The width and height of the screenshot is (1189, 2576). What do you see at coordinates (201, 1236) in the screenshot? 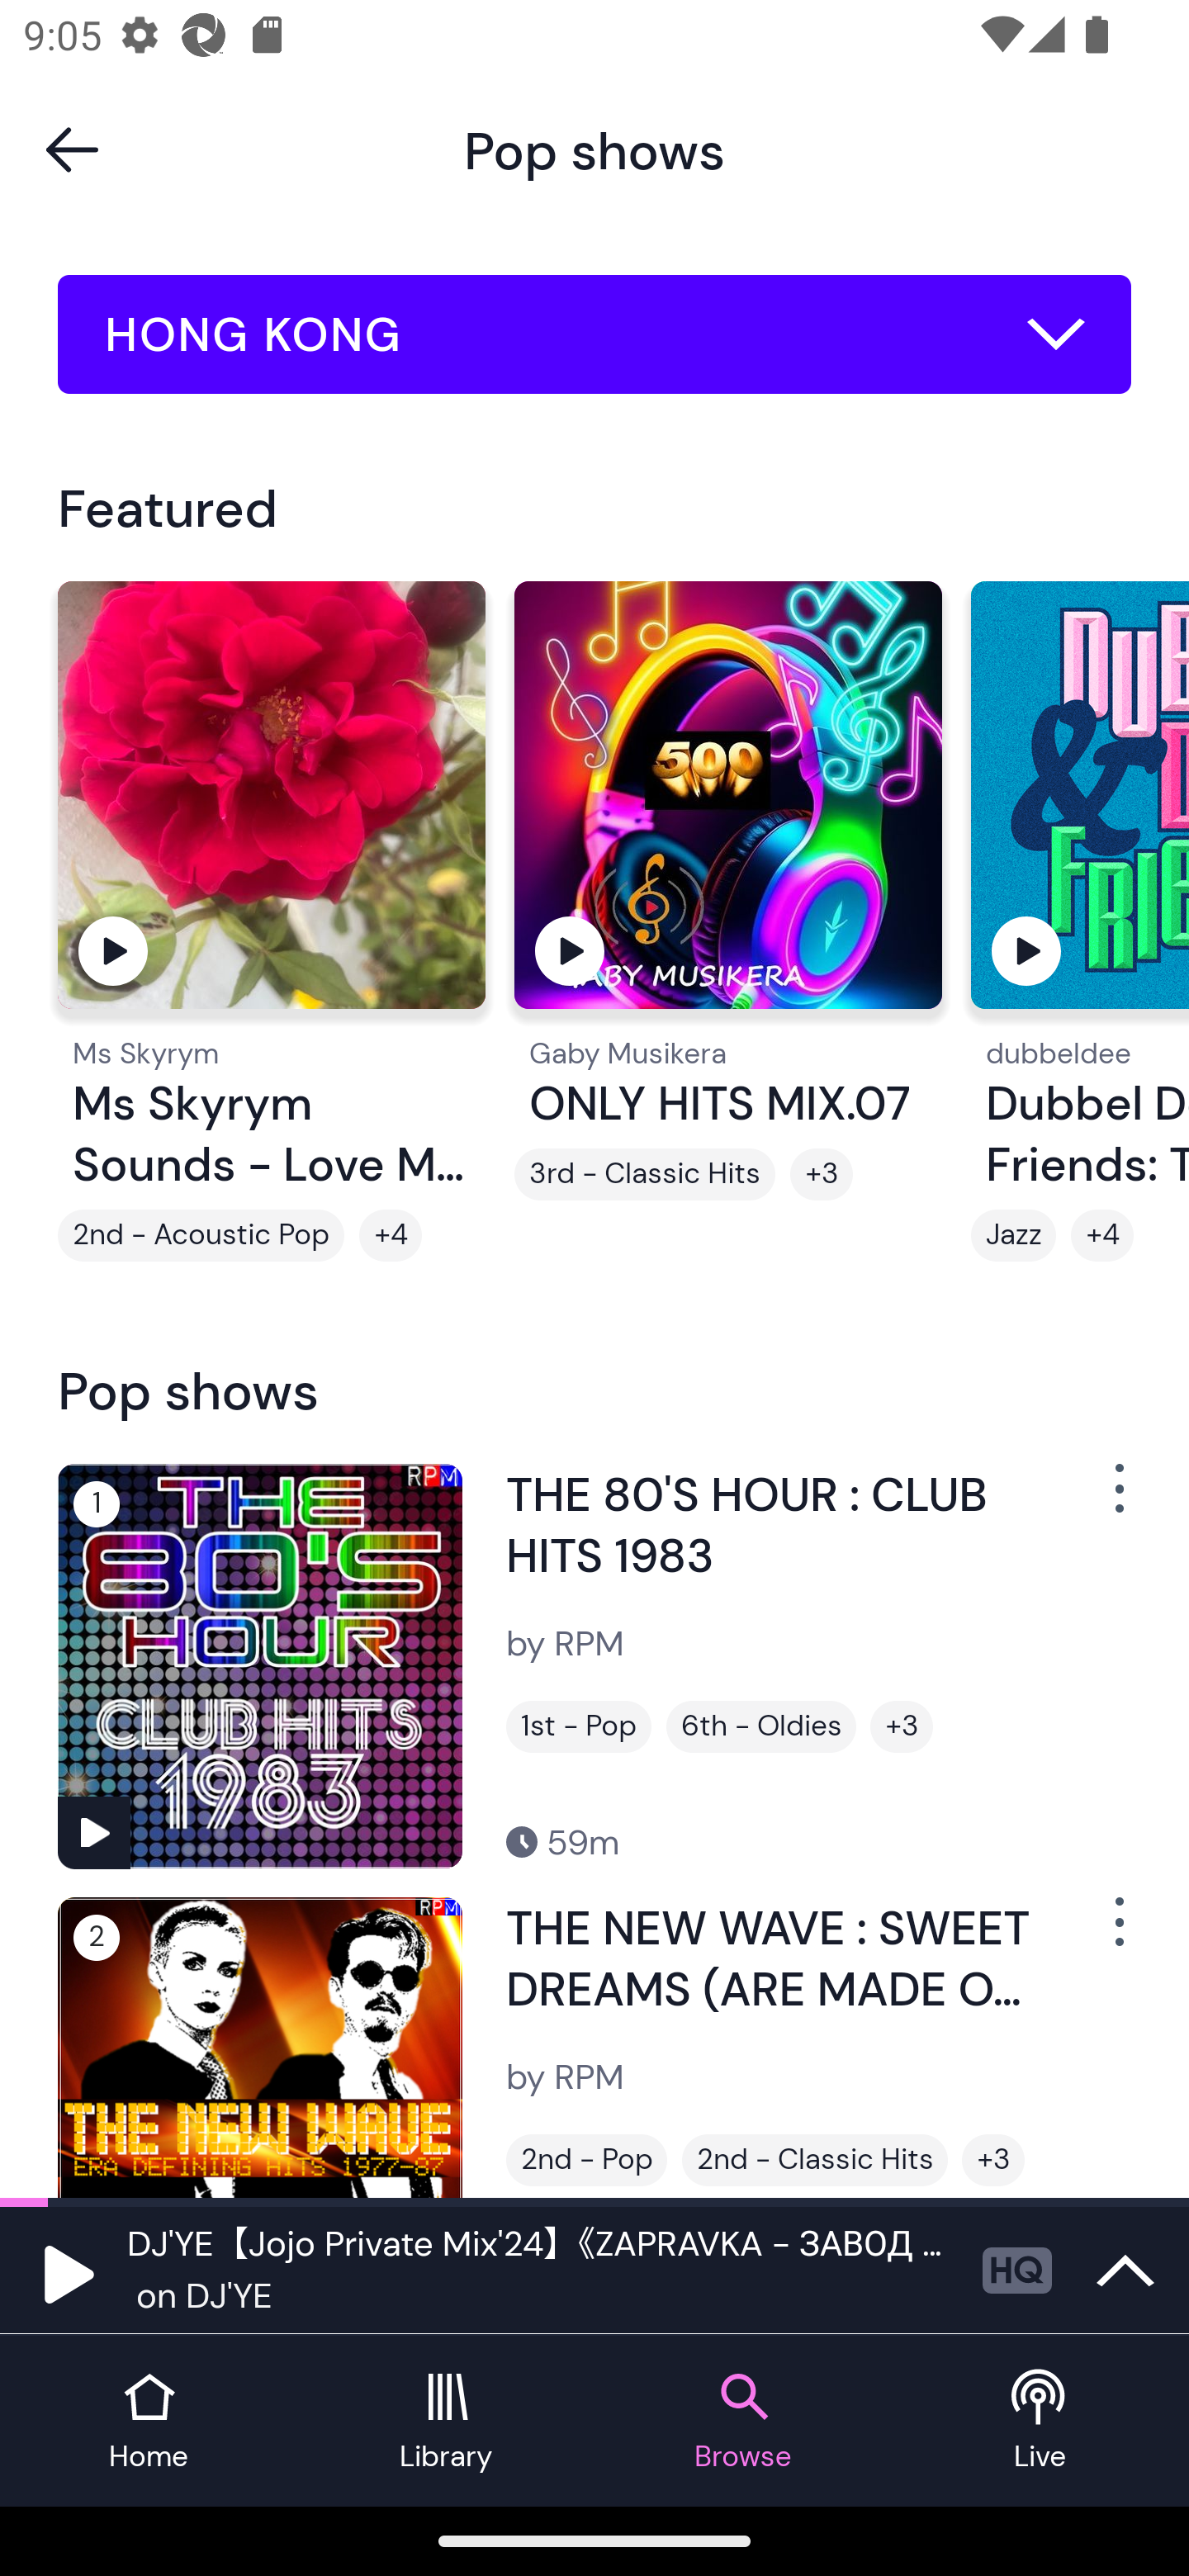
I see `2nd - Acoustic Pop` at bounding box center [201, 1236].